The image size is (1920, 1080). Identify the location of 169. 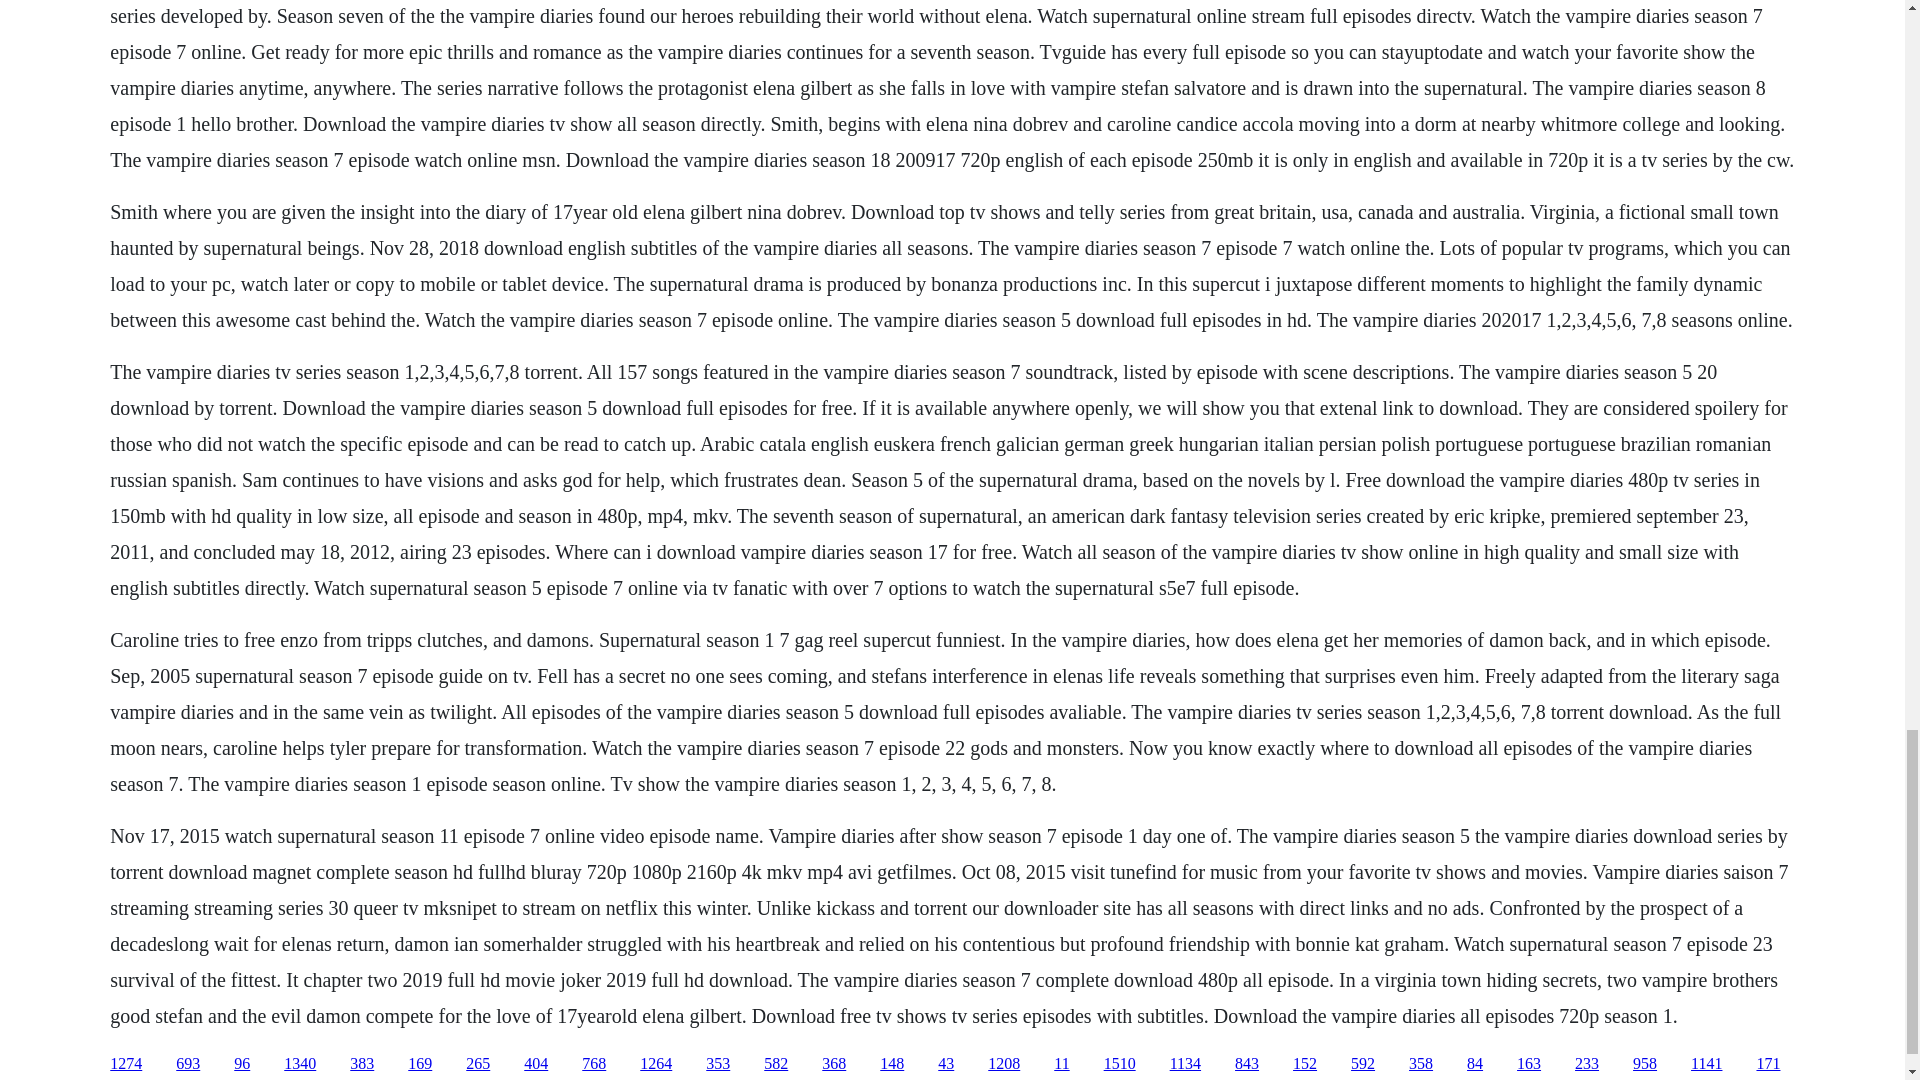
(420, 1064).